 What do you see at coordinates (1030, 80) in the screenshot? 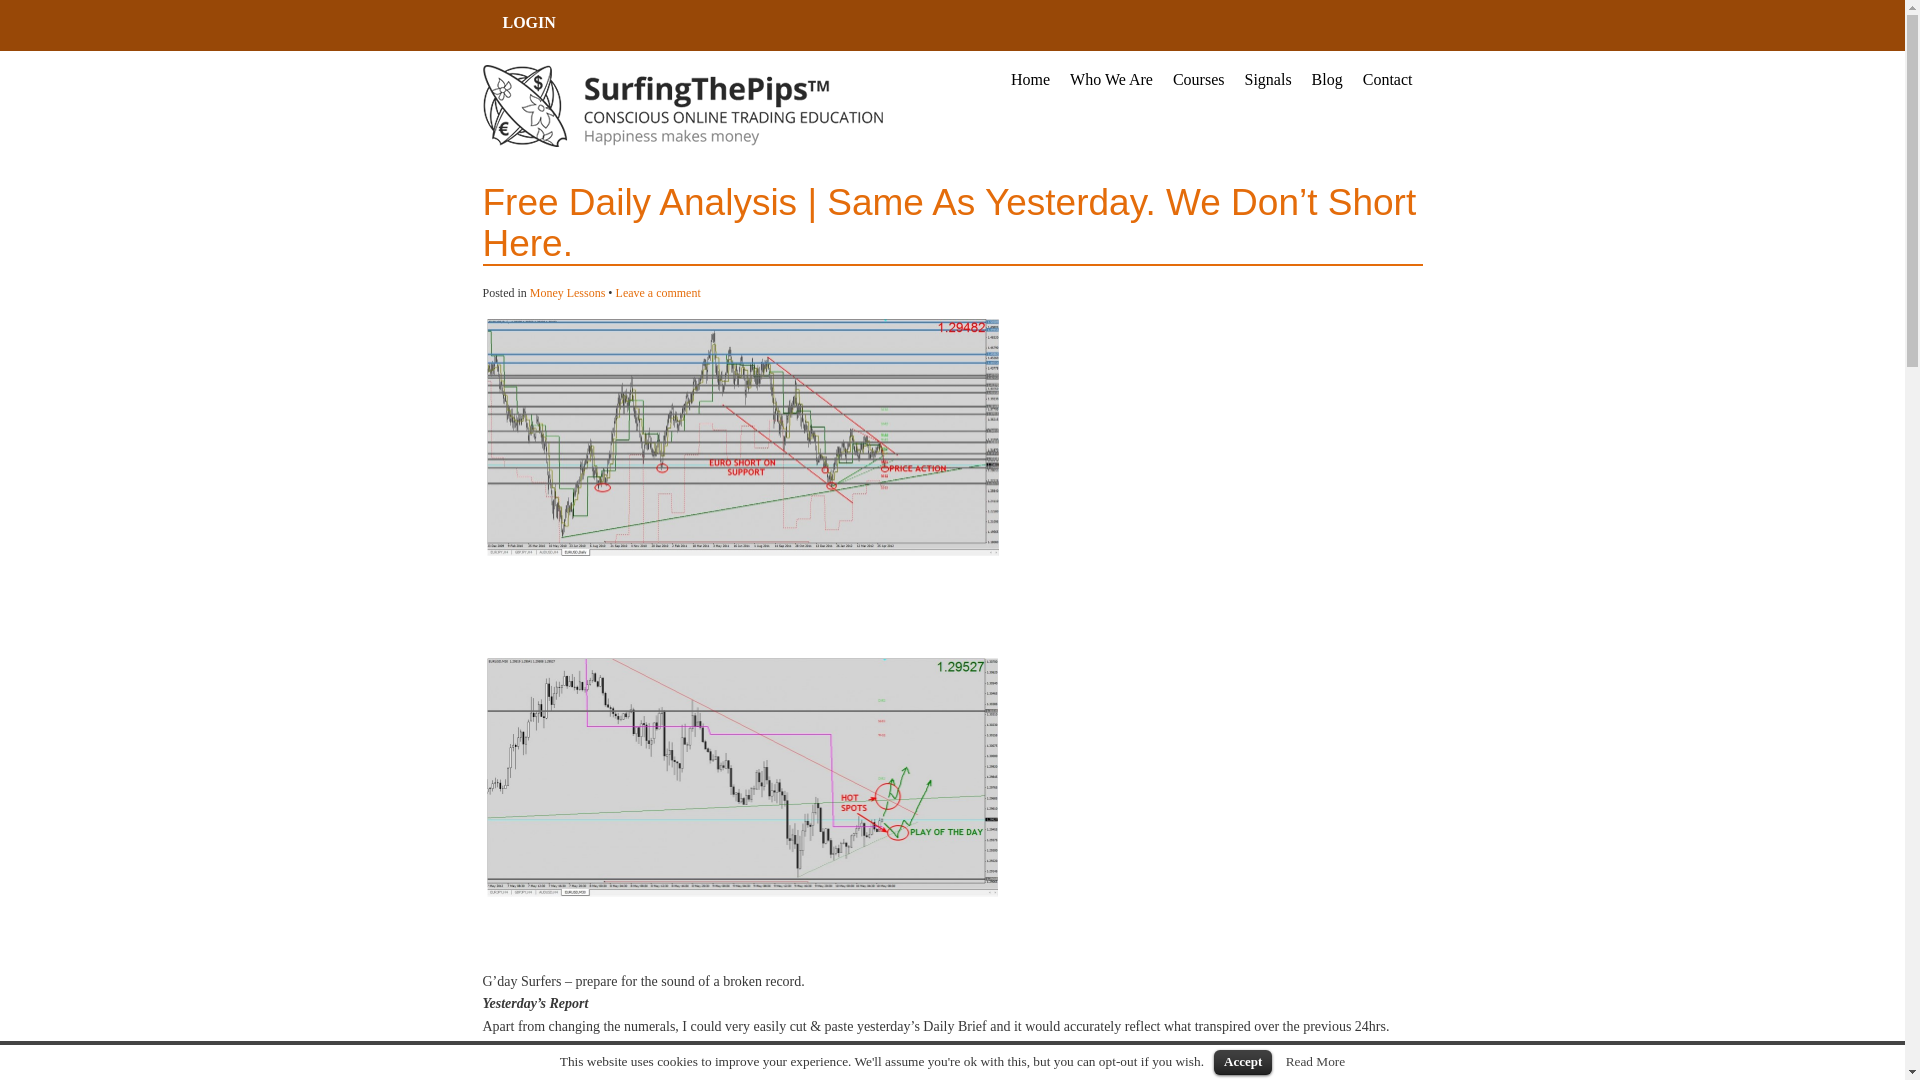
I see `Home` at bounding box center [1030, 80].